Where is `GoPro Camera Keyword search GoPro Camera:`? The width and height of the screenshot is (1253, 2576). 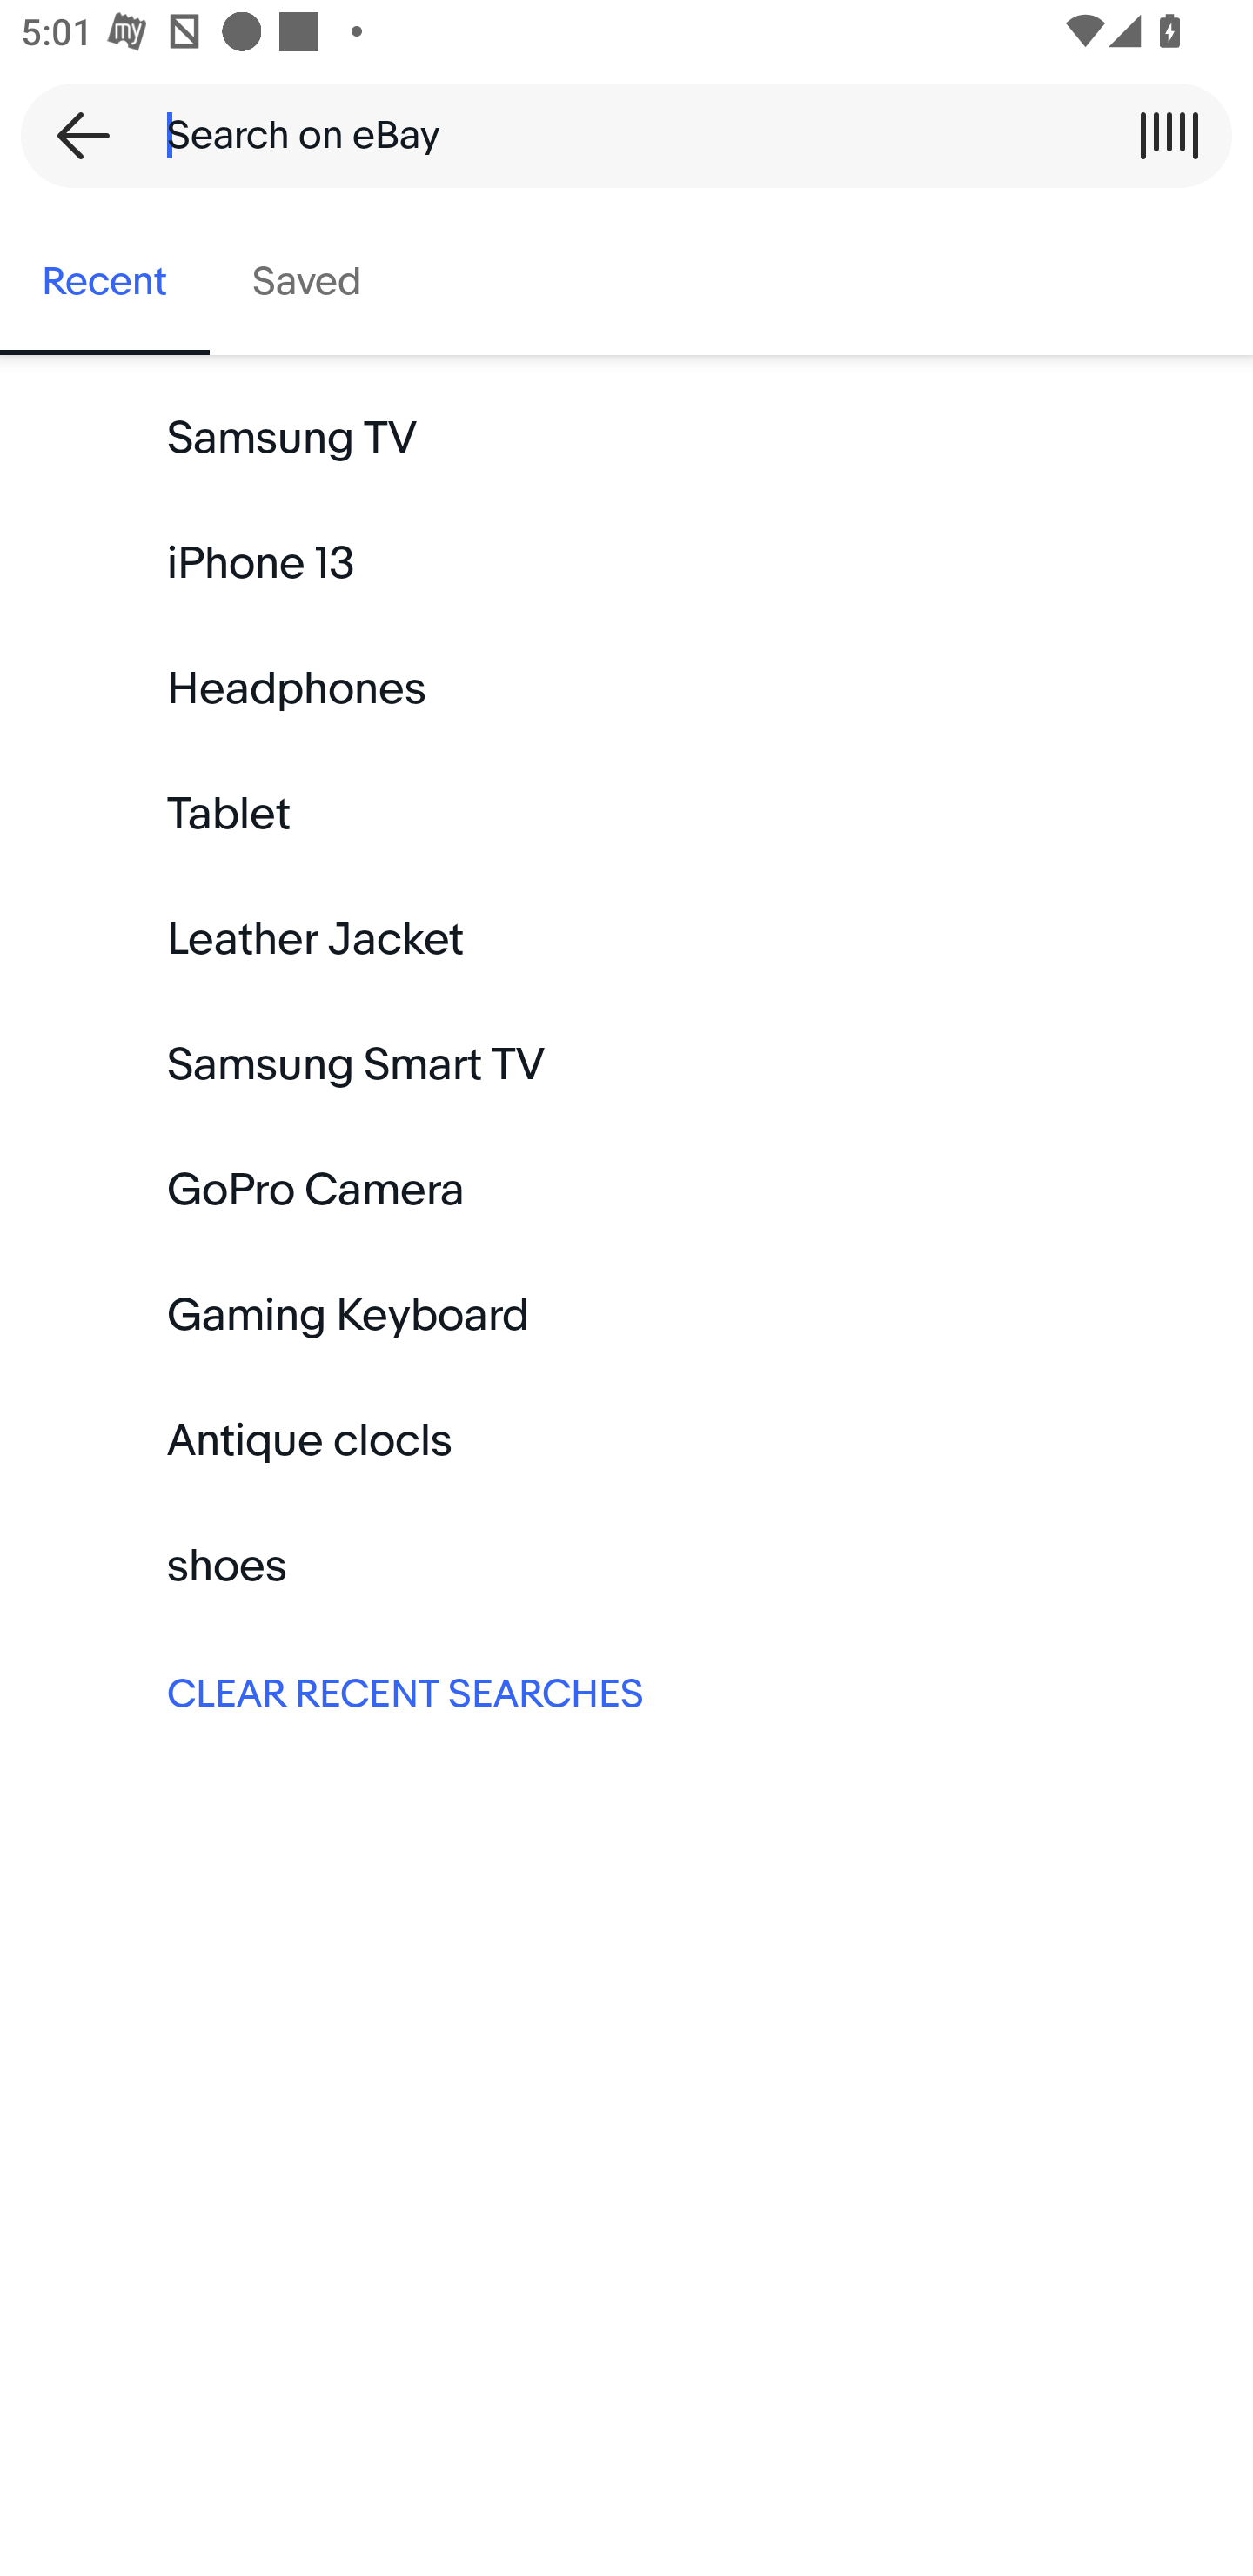 GoPro Camera Keyword search GoPro Camera: is located at coordinates (626, 1190).